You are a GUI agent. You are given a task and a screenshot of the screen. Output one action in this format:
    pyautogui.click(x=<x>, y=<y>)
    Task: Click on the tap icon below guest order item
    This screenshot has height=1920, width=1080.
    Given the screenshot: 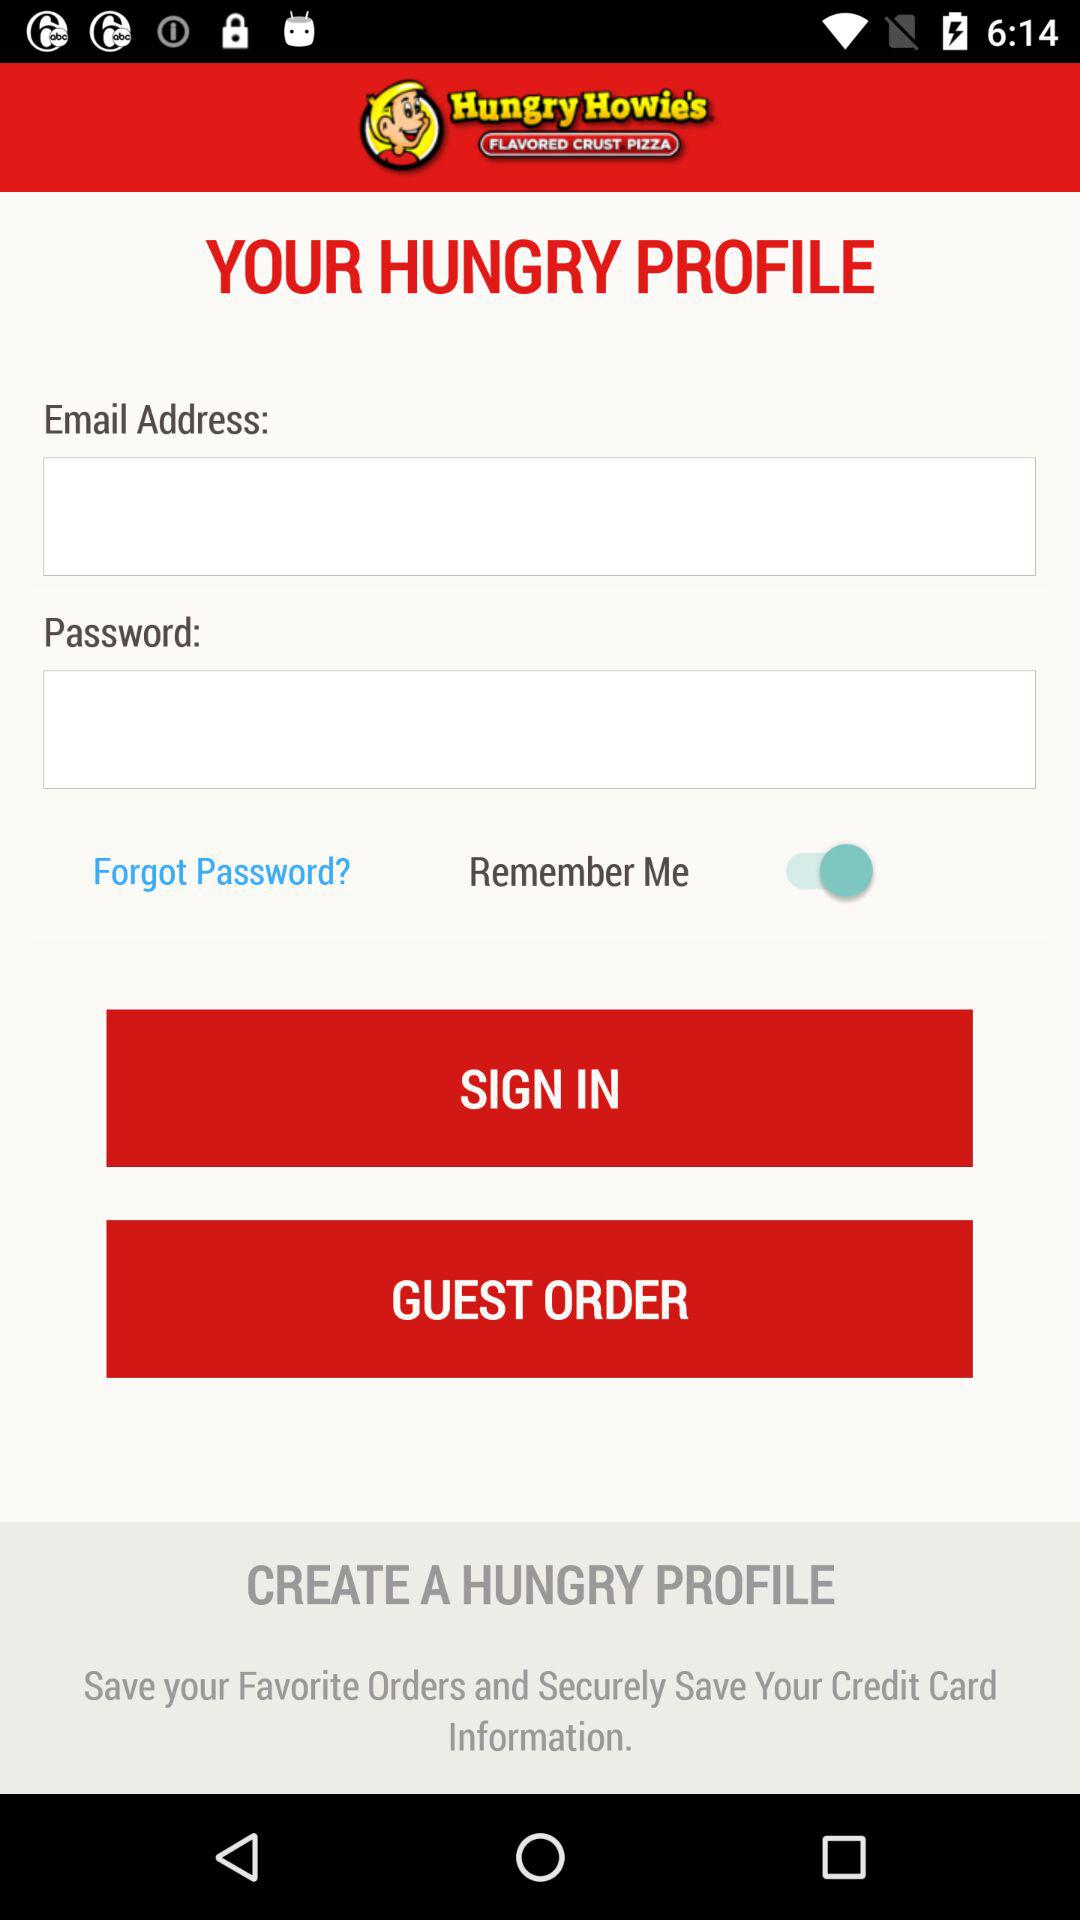 What is the action you would take?
    pyautogui.click(x=540, y=1482)
    